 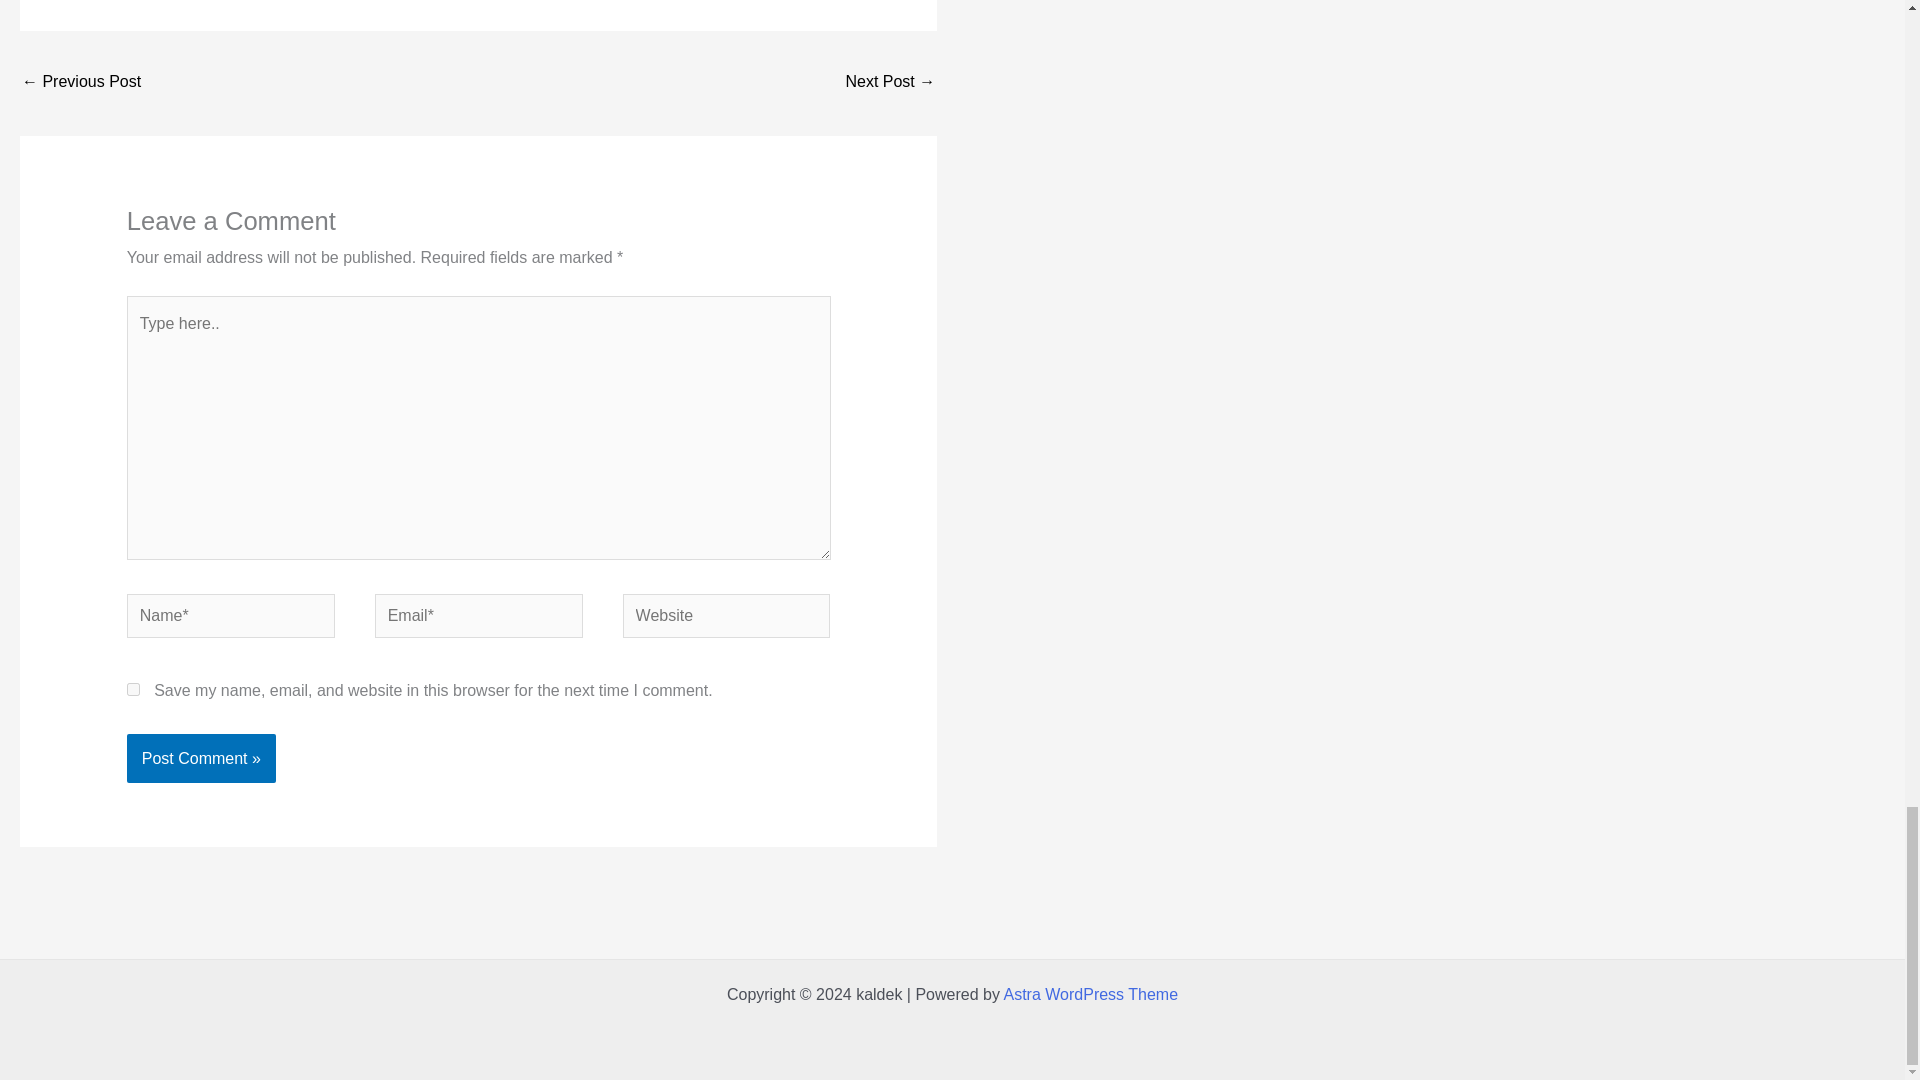 What do you see at coordinates (133, 688) in the screenshot?
I see `yes` at bounding box center [133, 688].